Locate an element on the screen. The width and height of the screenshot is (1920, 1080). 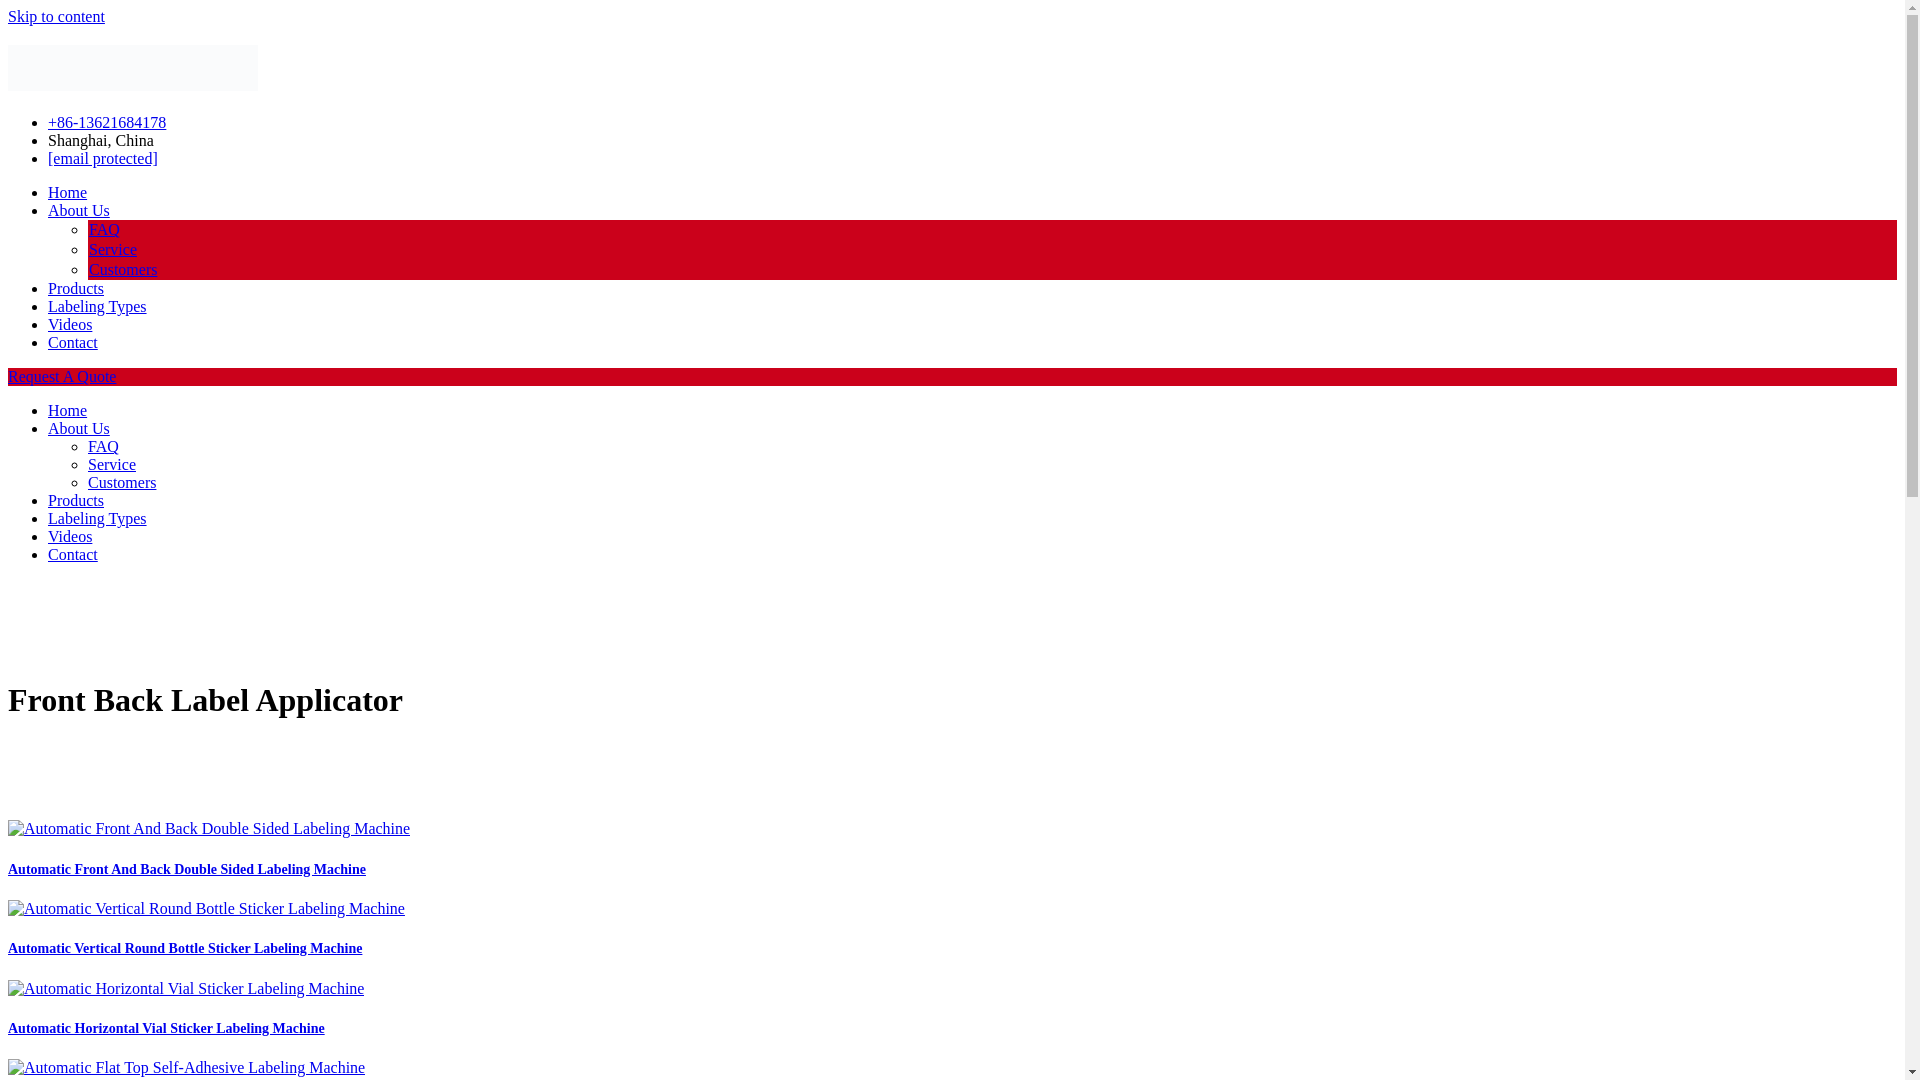
Service is located at coordinates (112, 464).